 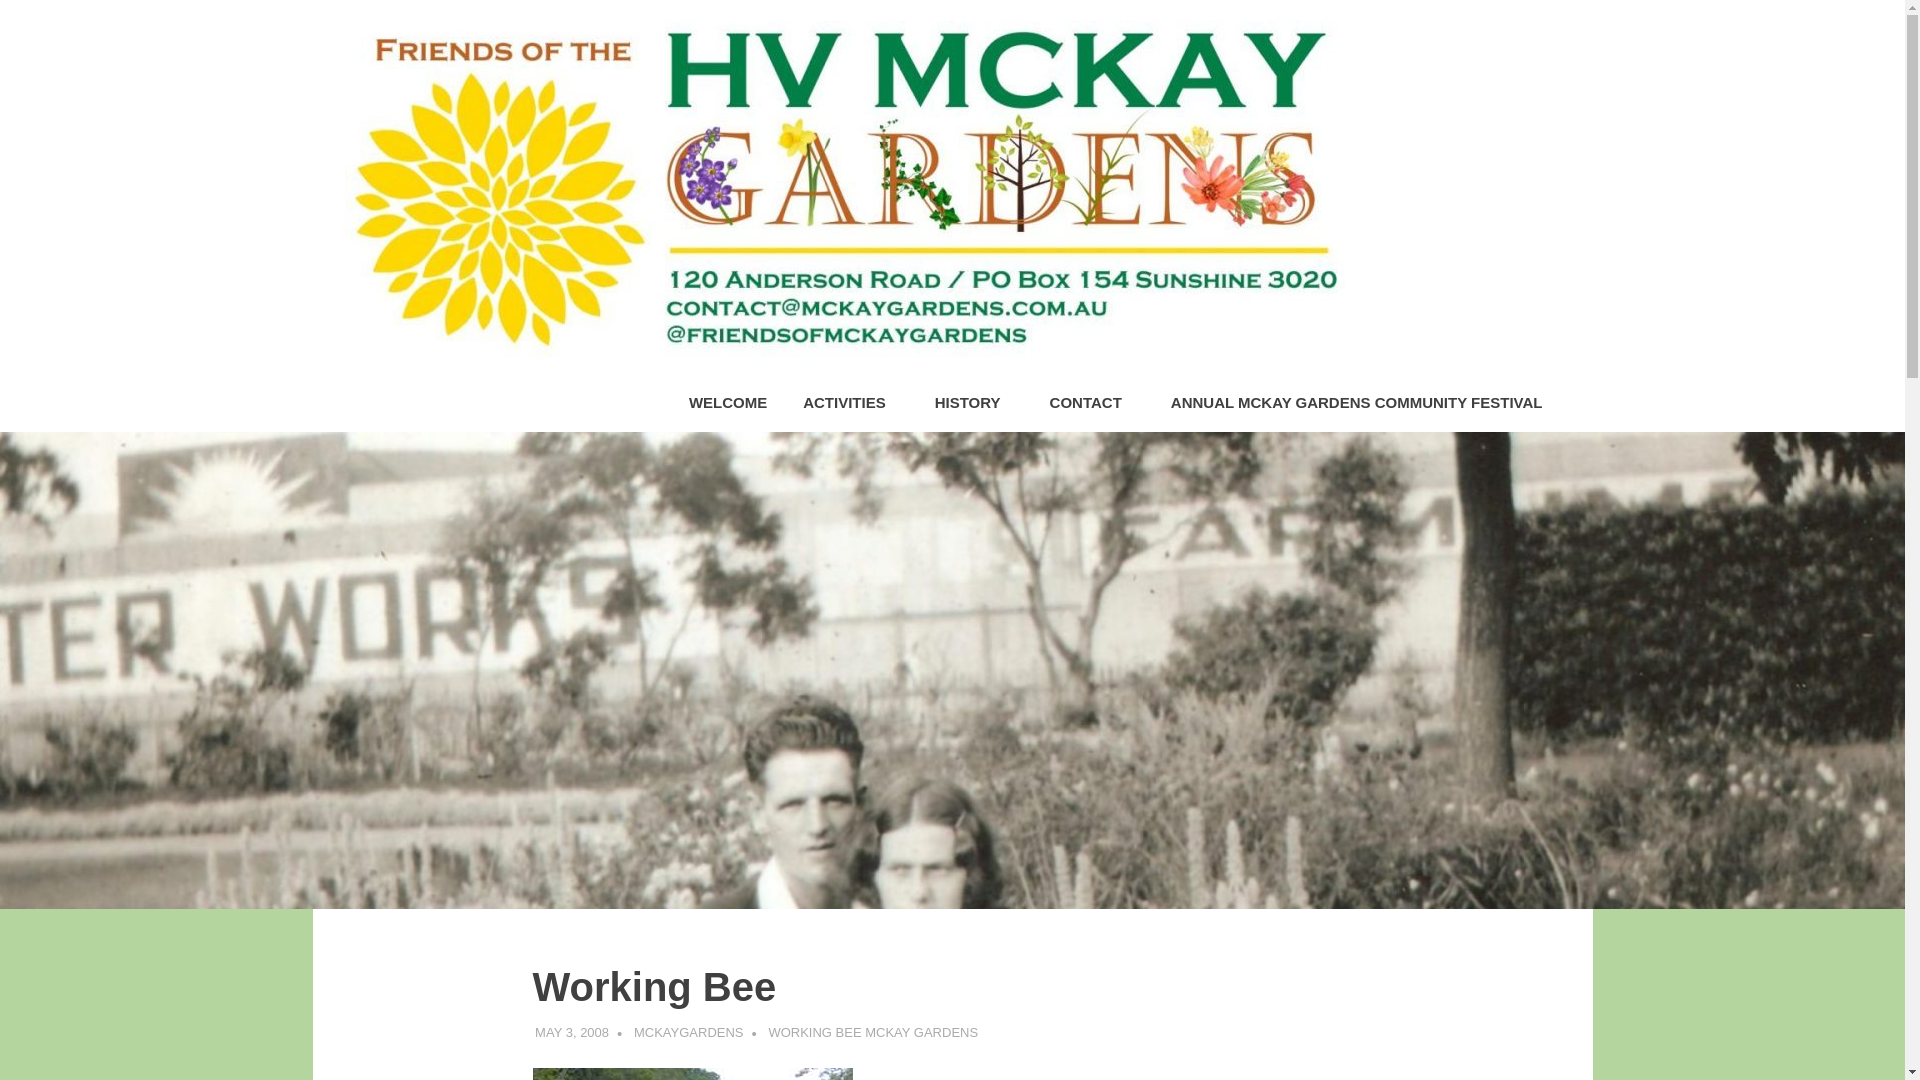 What do you see at coordinates (572, 1032) in the screenshot?
I see `MAY 3, 2008` at bounding box center [572, 1032].